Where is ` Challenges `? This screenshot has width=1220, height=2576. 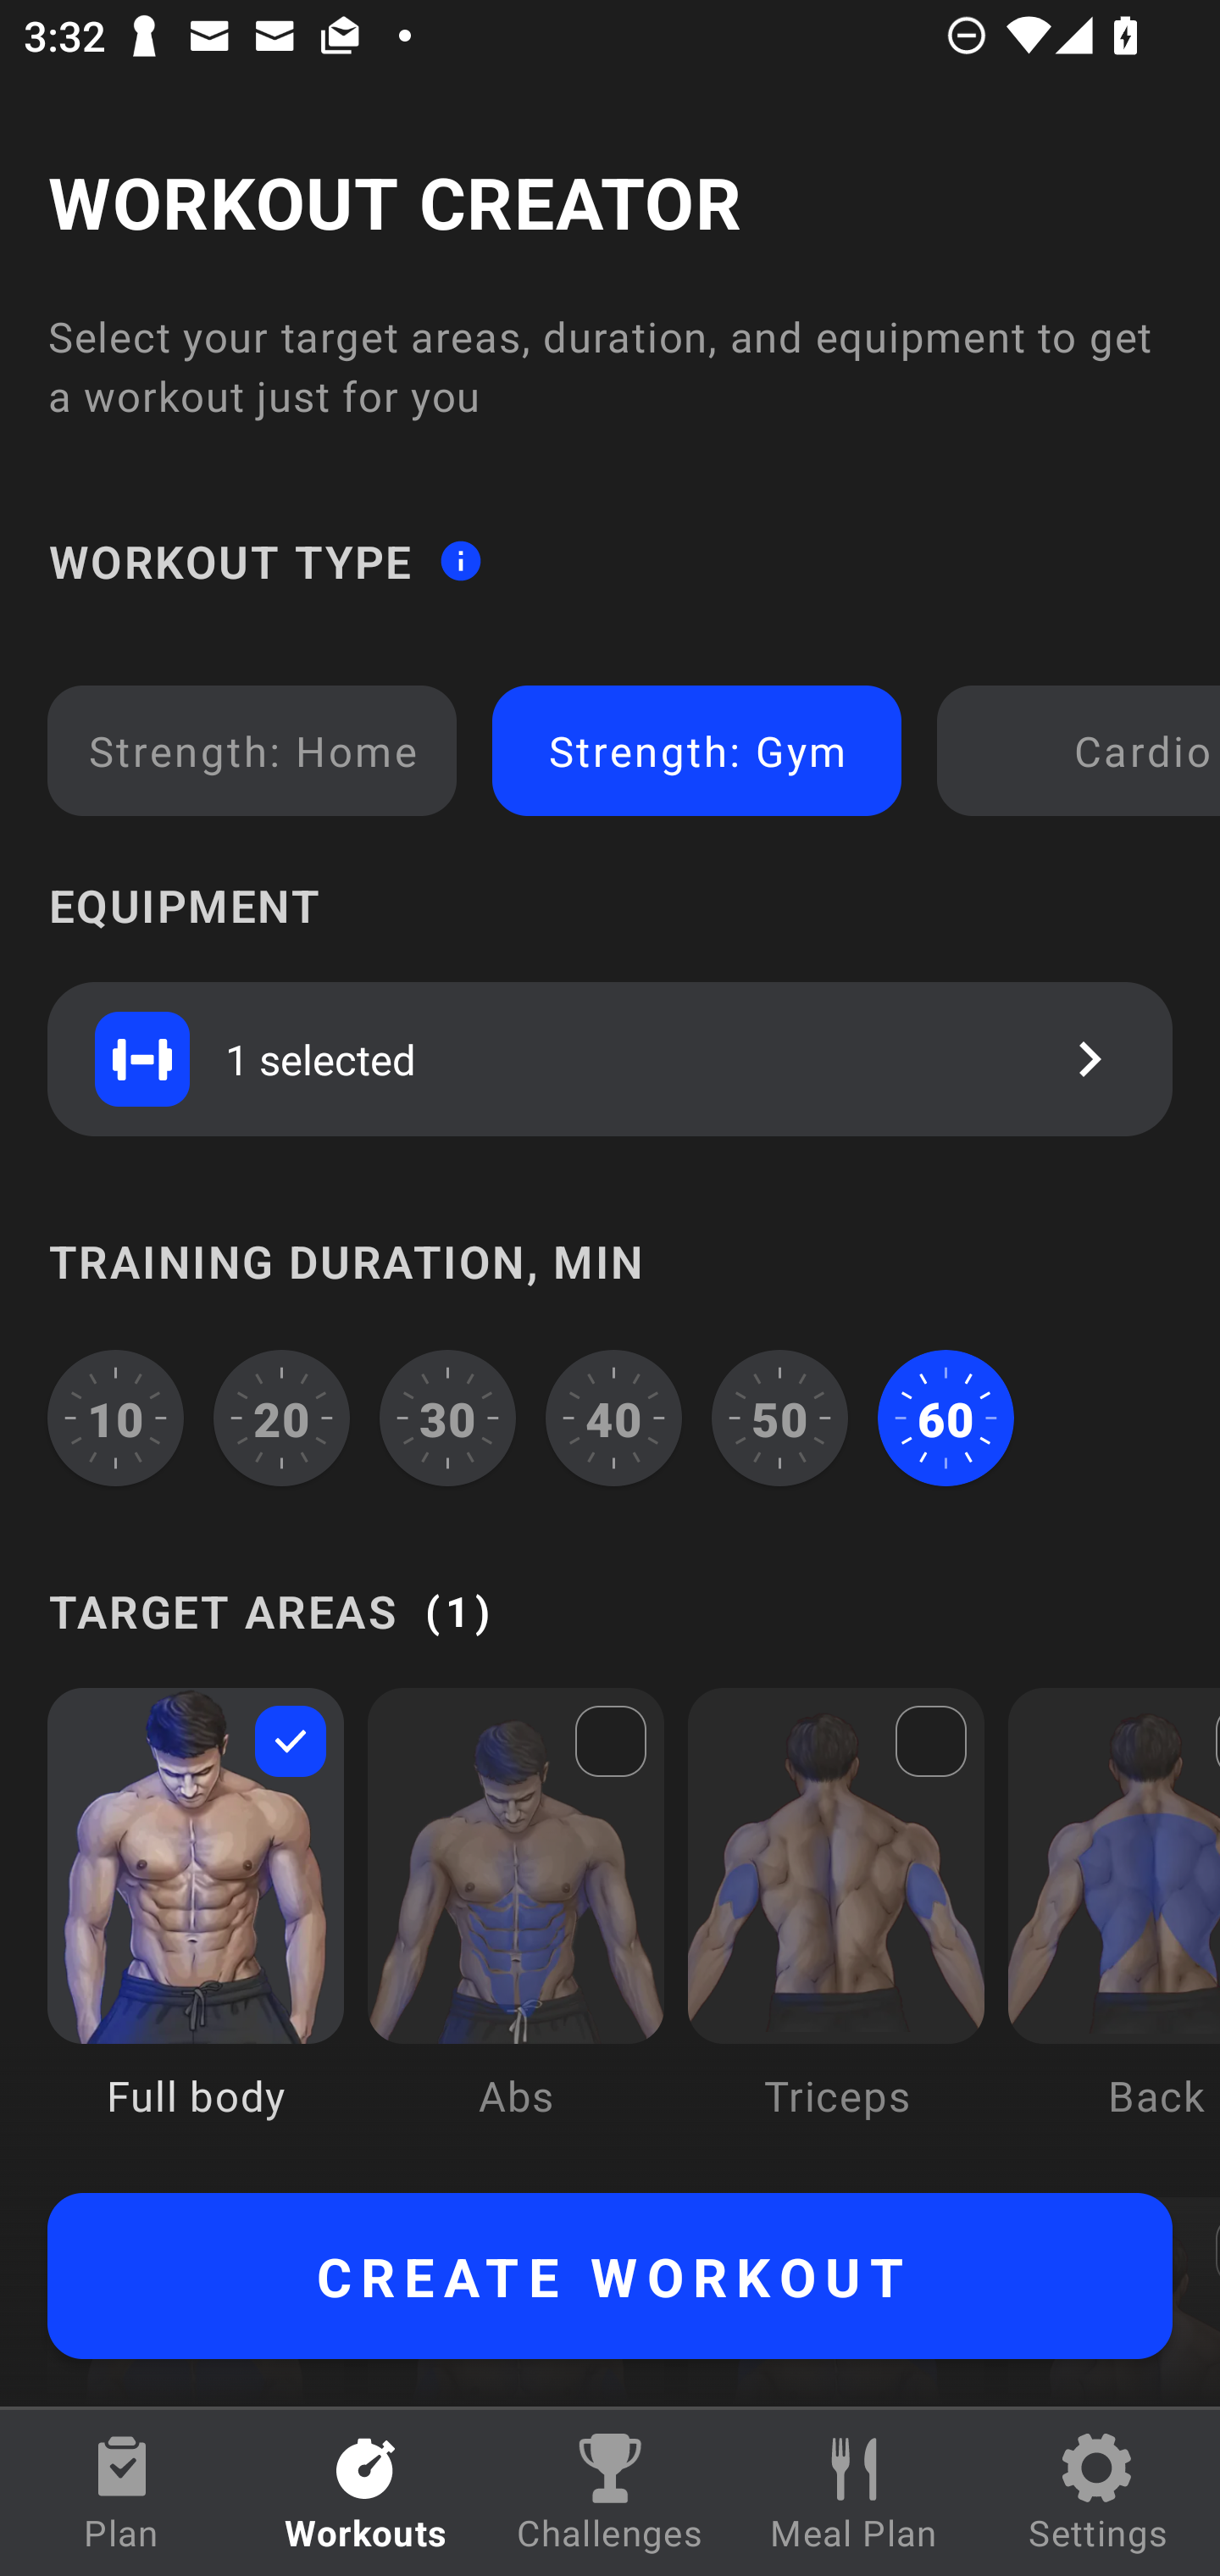
 Challenges  is located at coordinates (610, 2493).